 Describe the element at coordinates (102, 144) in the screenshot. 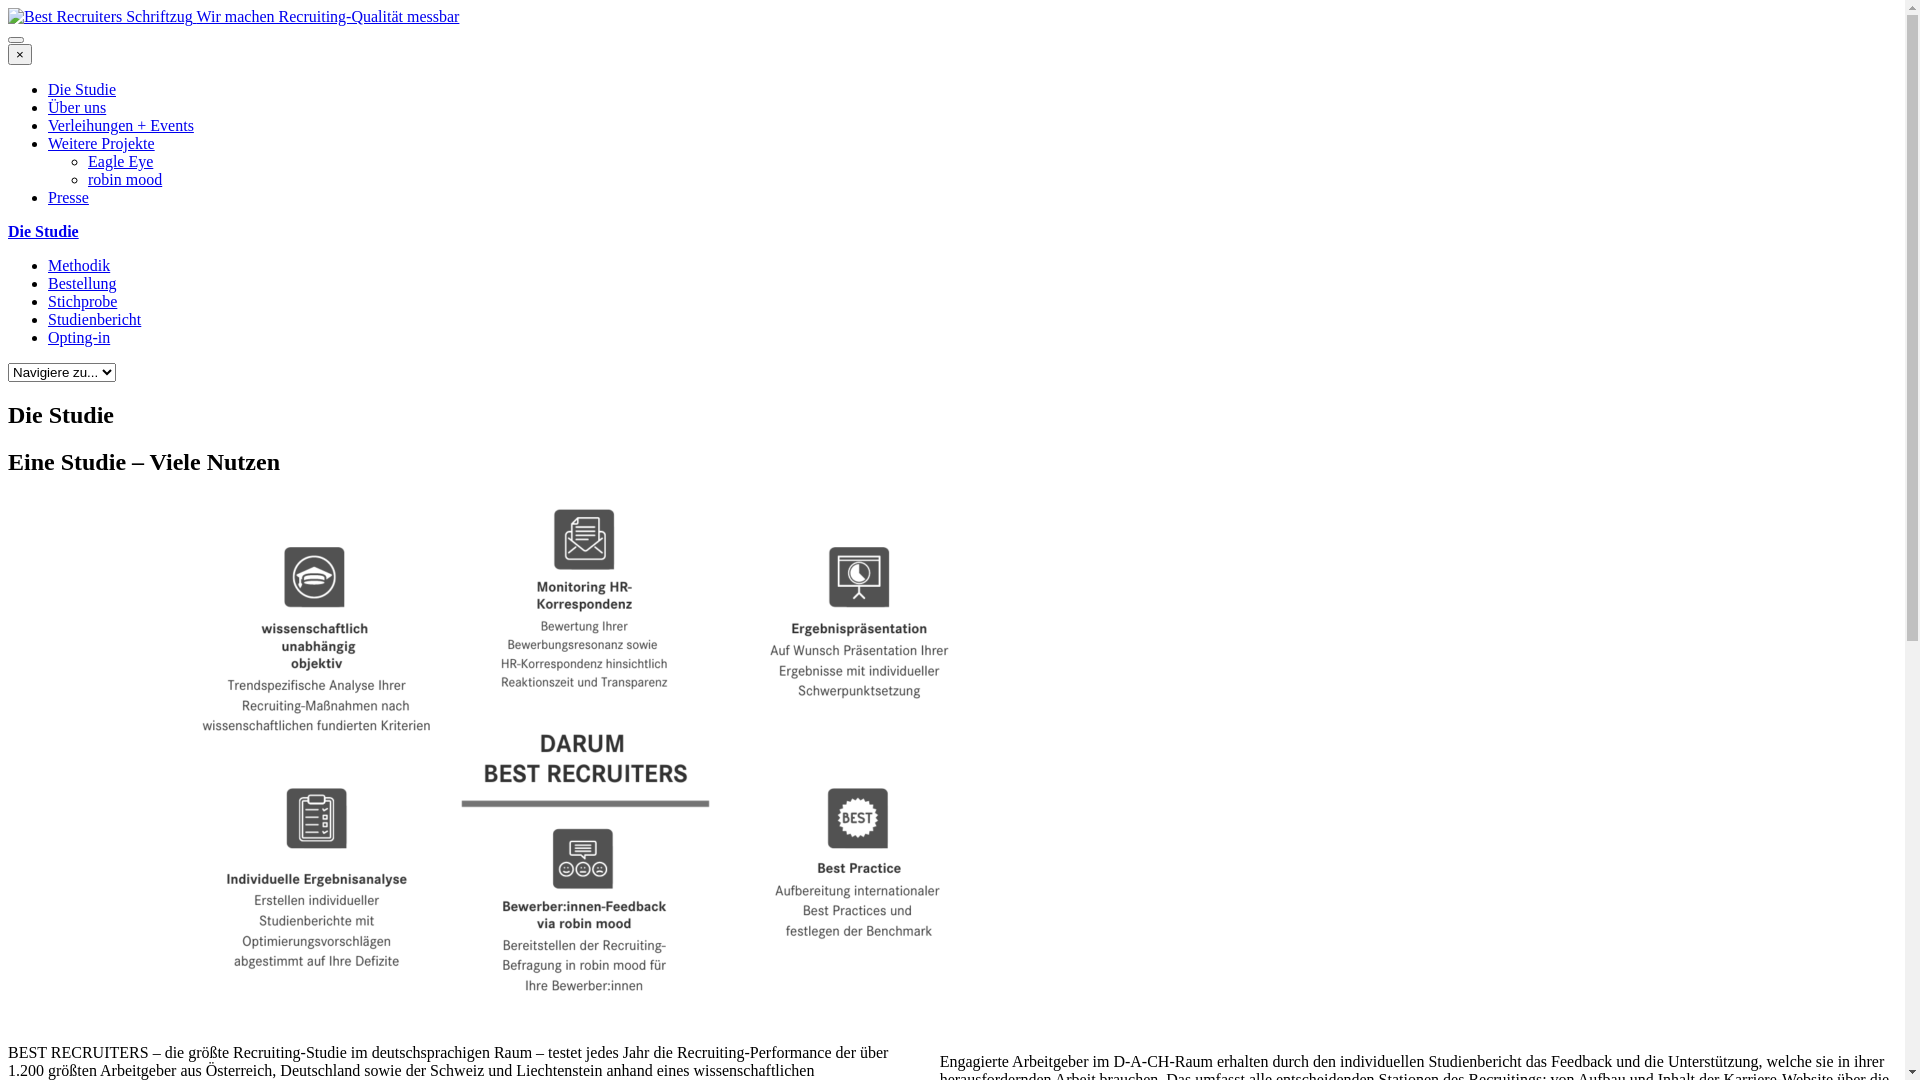

I see `Weitere Projekte` at that location.